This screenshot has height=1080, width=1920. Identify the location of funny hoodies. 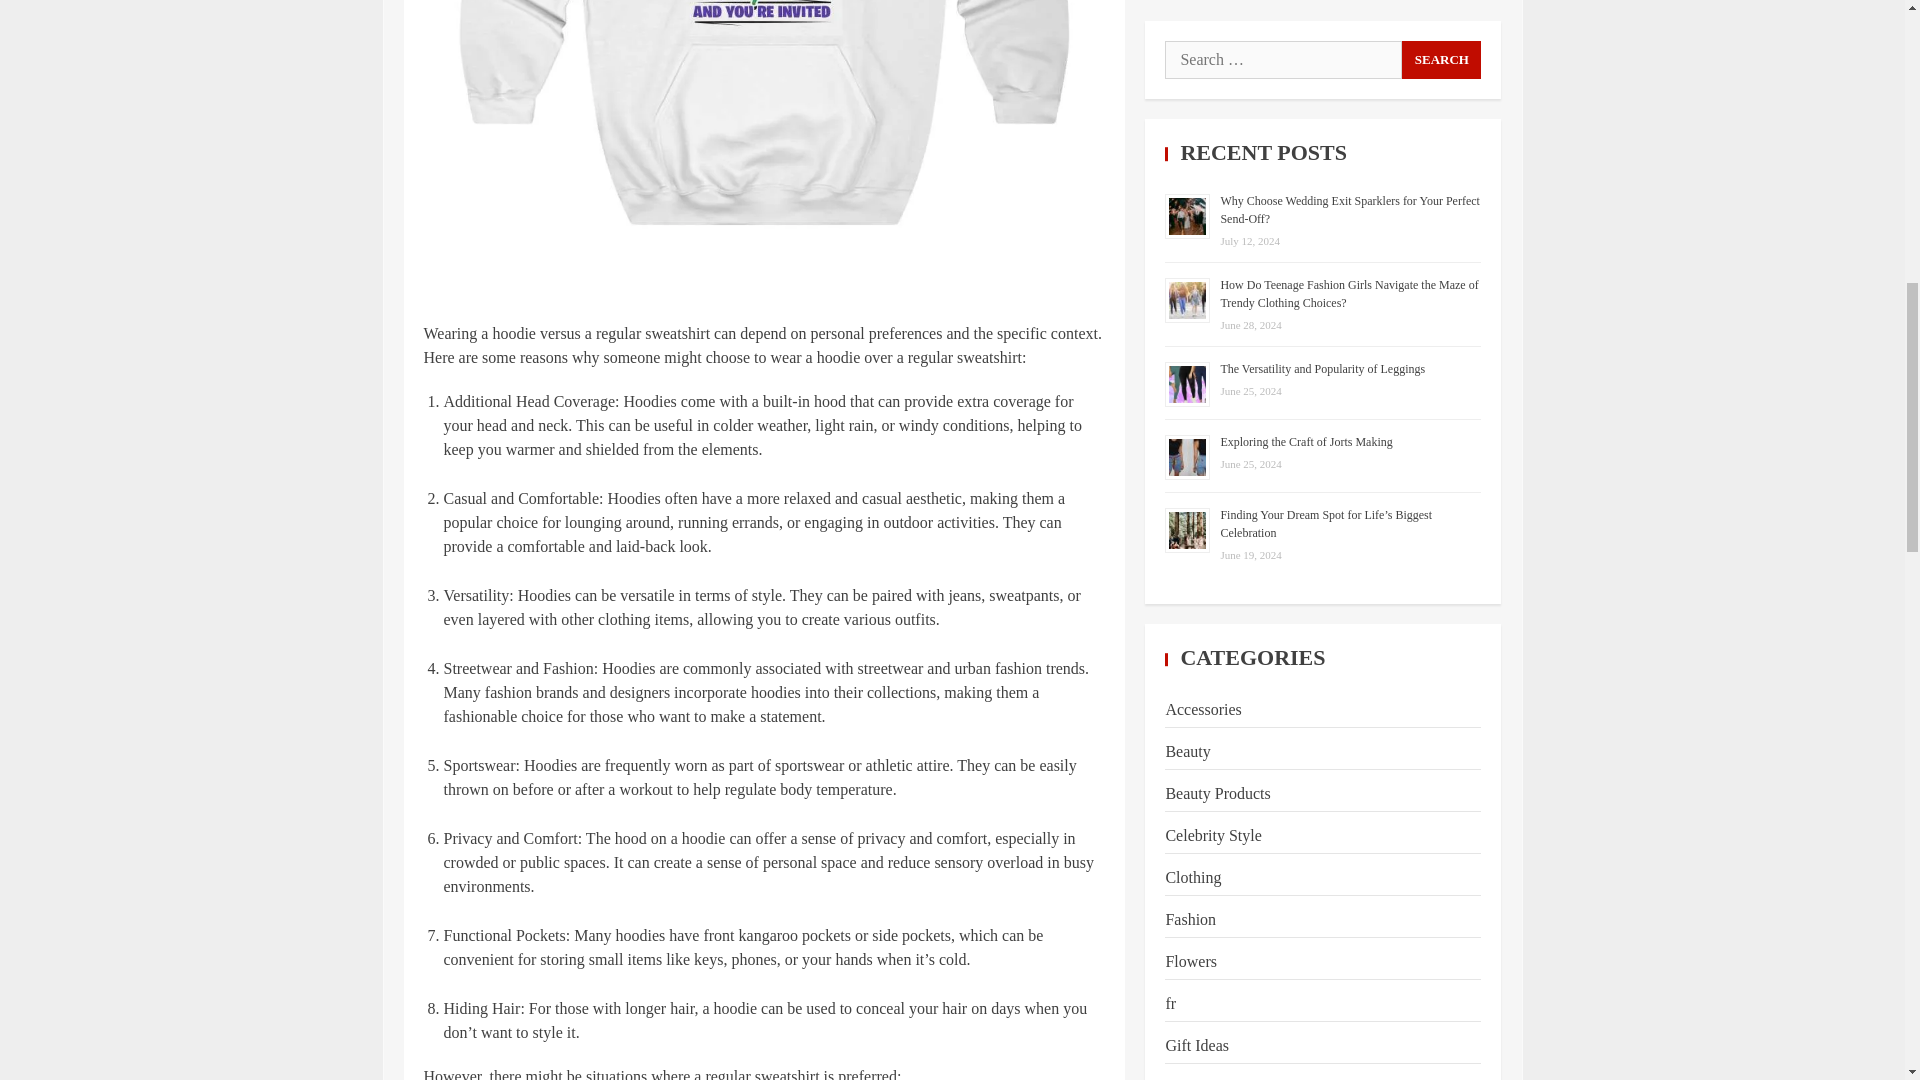
(764, 152).